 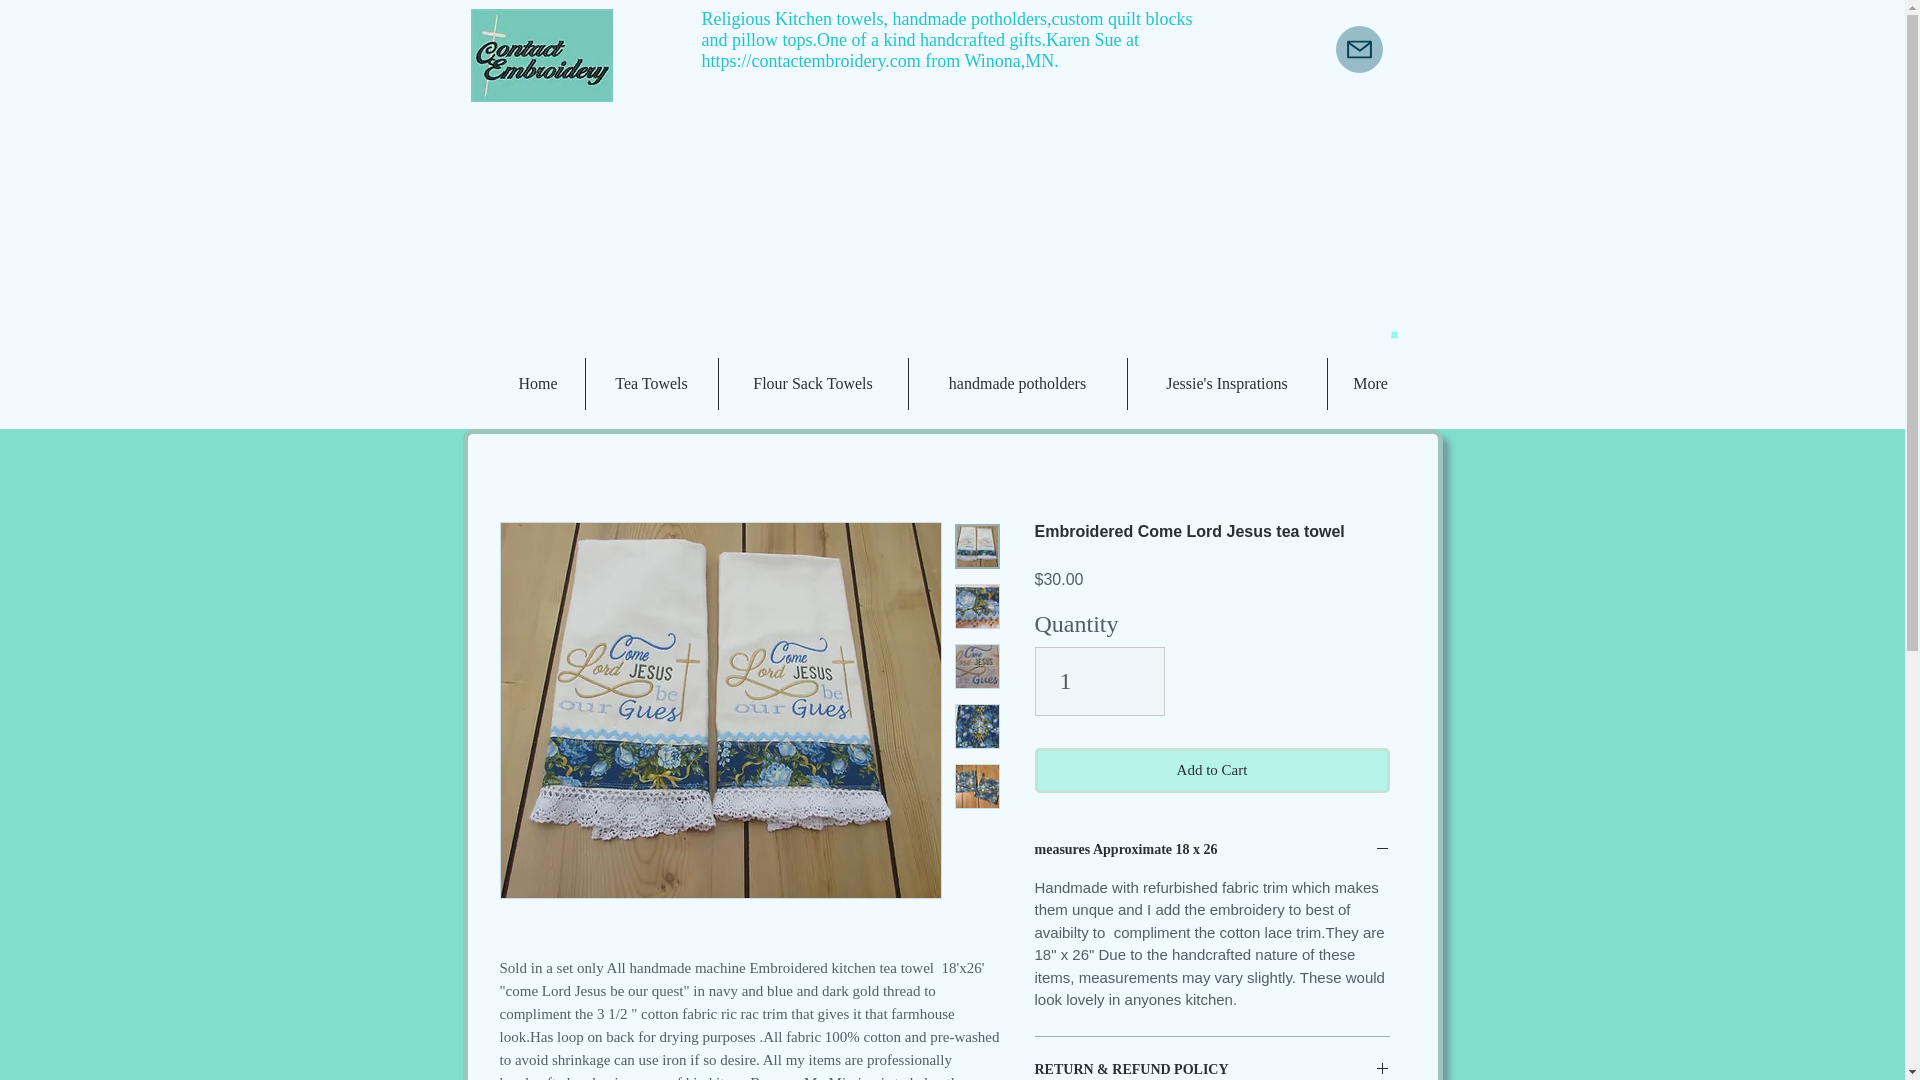 What do you see at coordinates (650, 384) in the screenshot?
I see `Tea Towels` at bounding box center [650, 384].